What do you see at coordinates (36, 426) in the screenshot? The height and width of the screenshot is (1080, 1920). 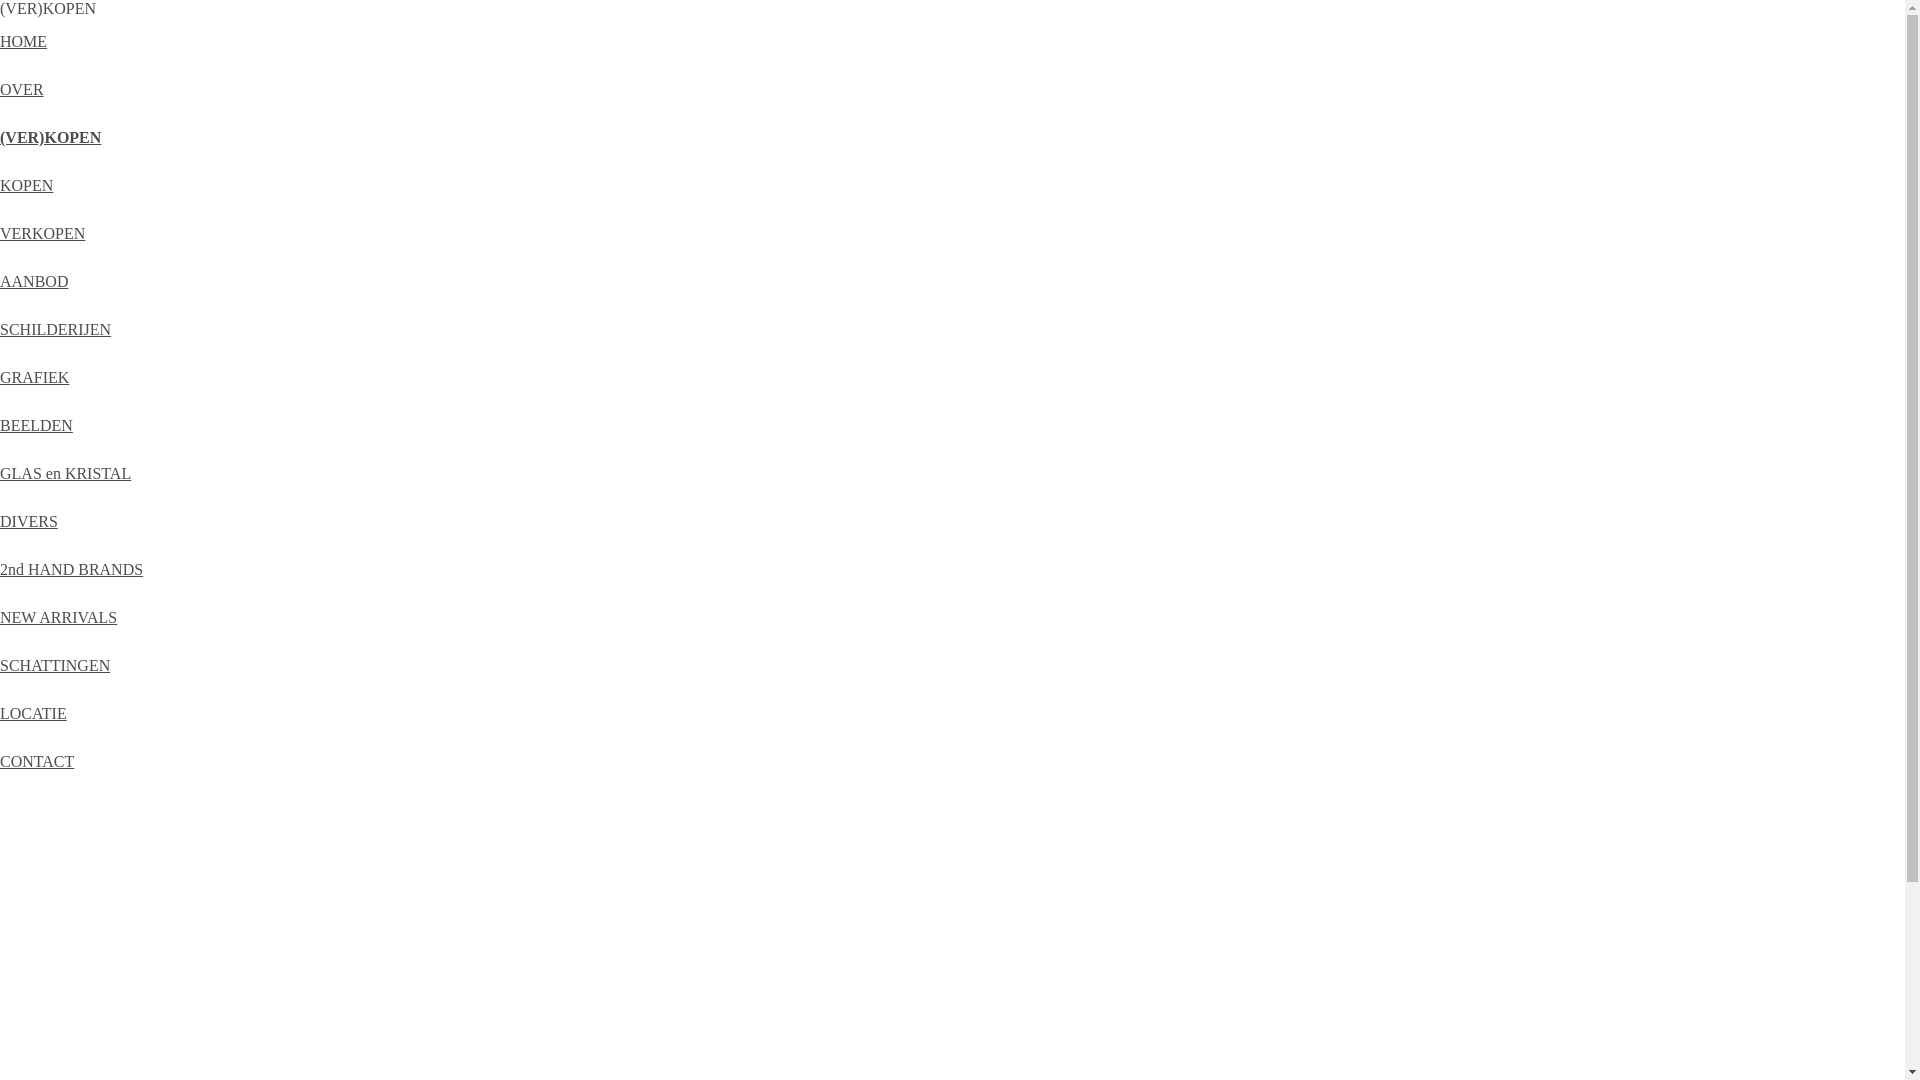 I see `BEELDEN` at bounding box center [36, 426].